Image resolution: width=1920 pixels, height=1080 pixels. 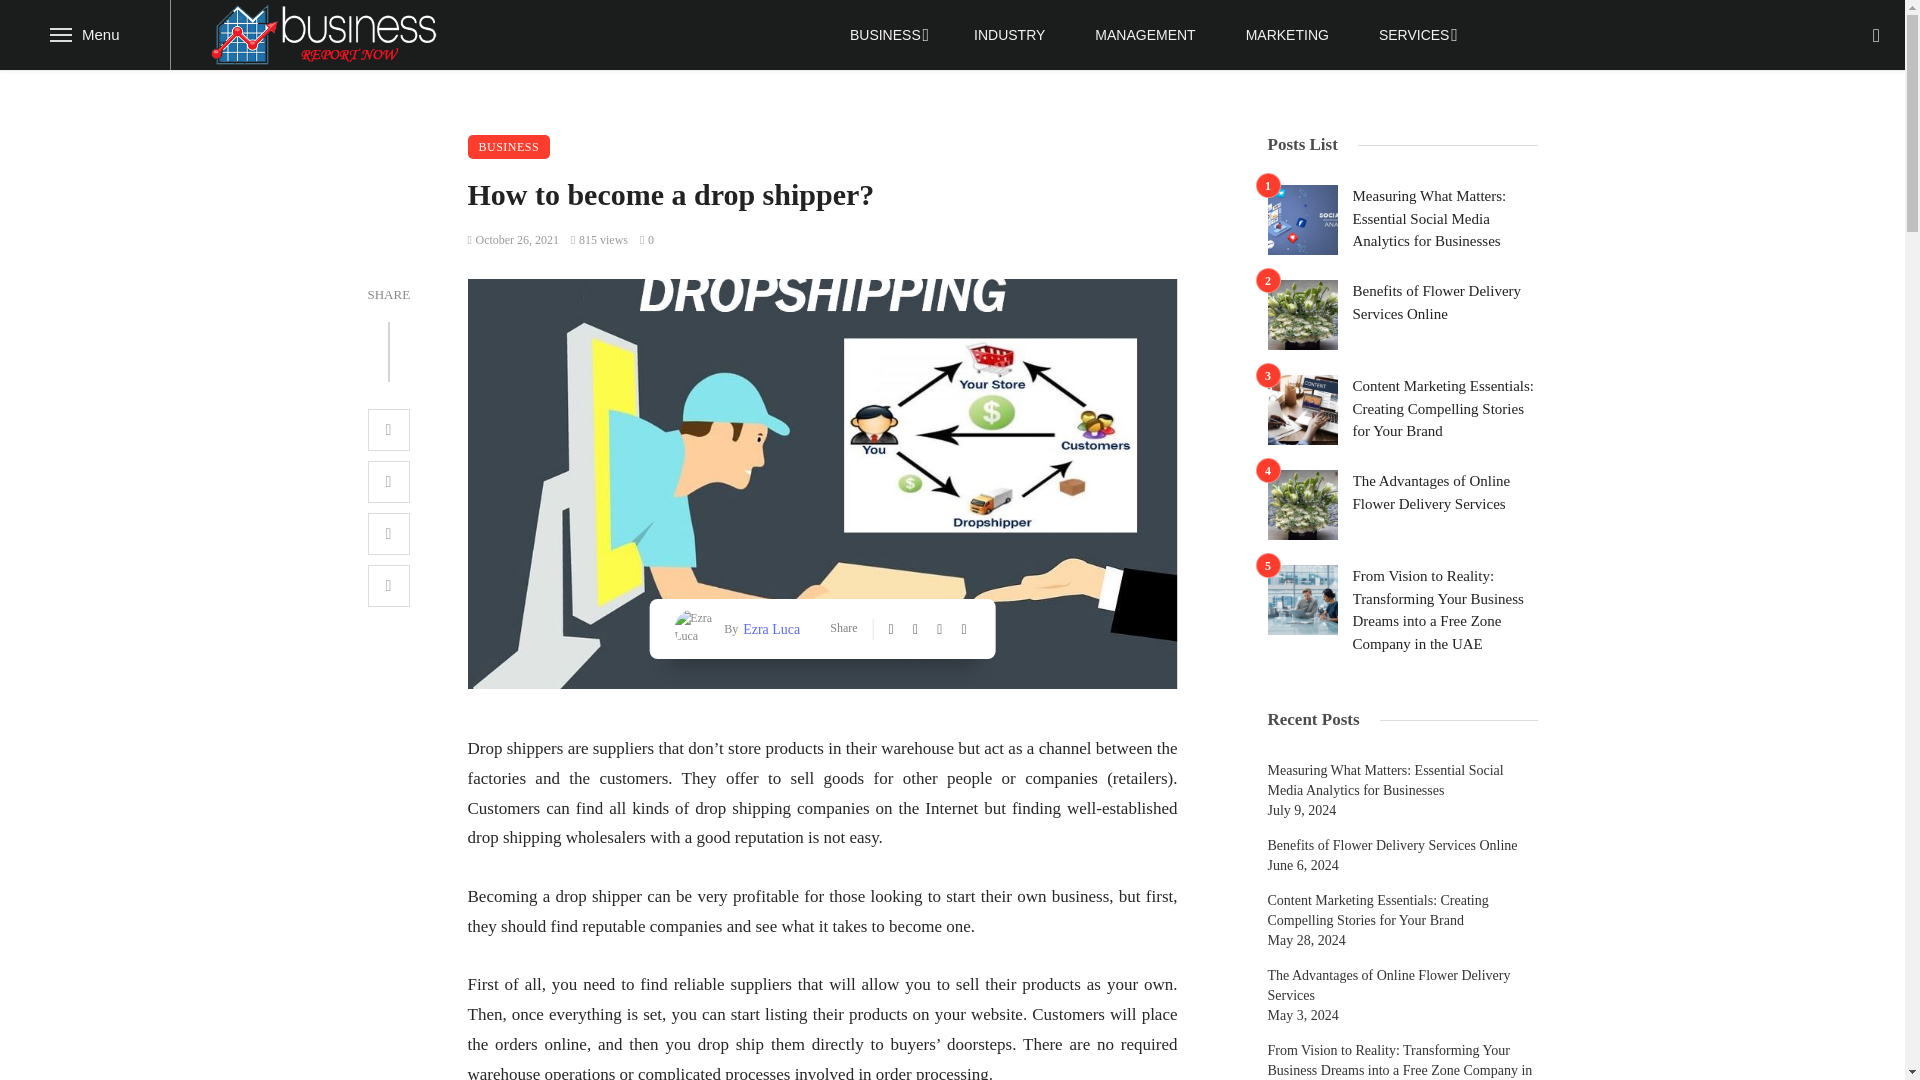 What do you see at coordinates (389, 534) in the screenshot?
I see `Share on Pinterest` at bounding box center [389, 534].